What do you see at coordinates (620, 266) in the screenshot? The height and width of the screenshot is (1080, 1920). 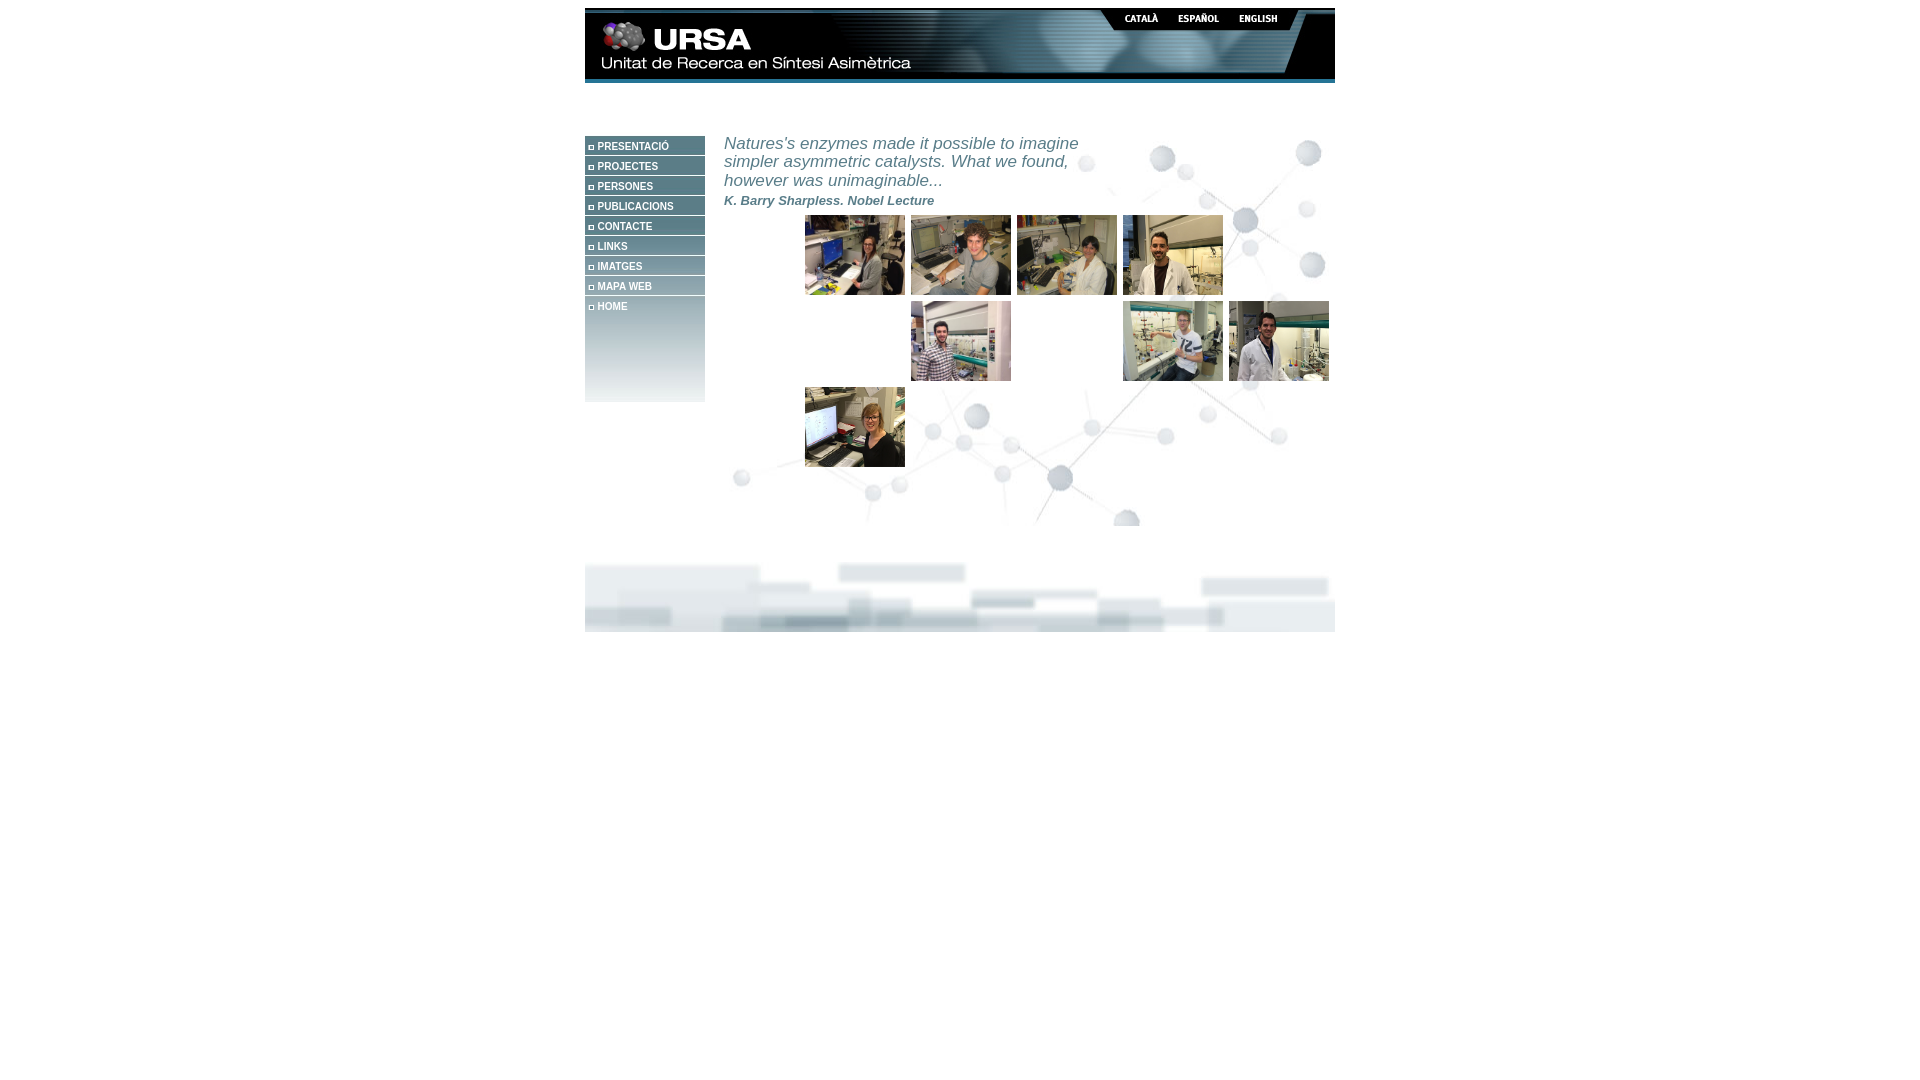 I see `IMATGES` at bounding box center [620, 266].